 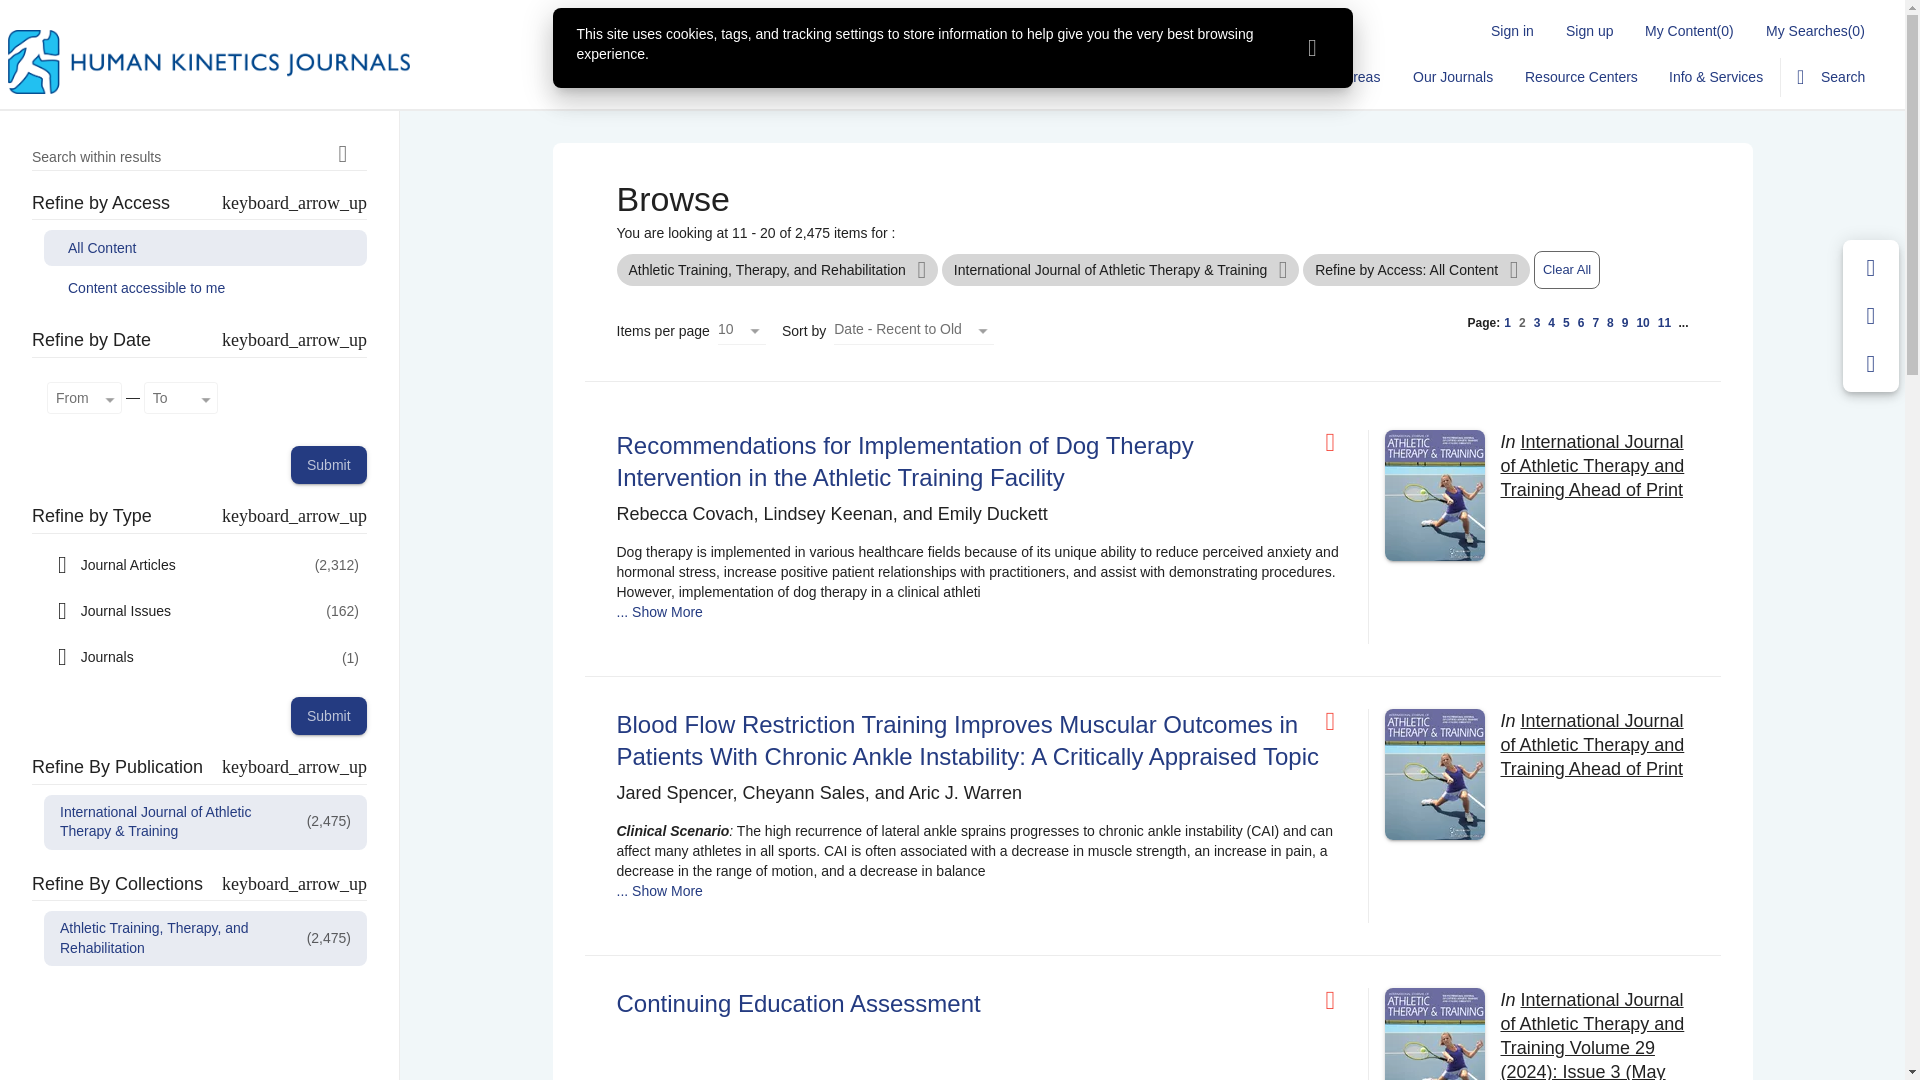 What do you see at coordinates (1512, 30) in the screenshot?
I see `Sign in` at bounding box center [1512, 30].